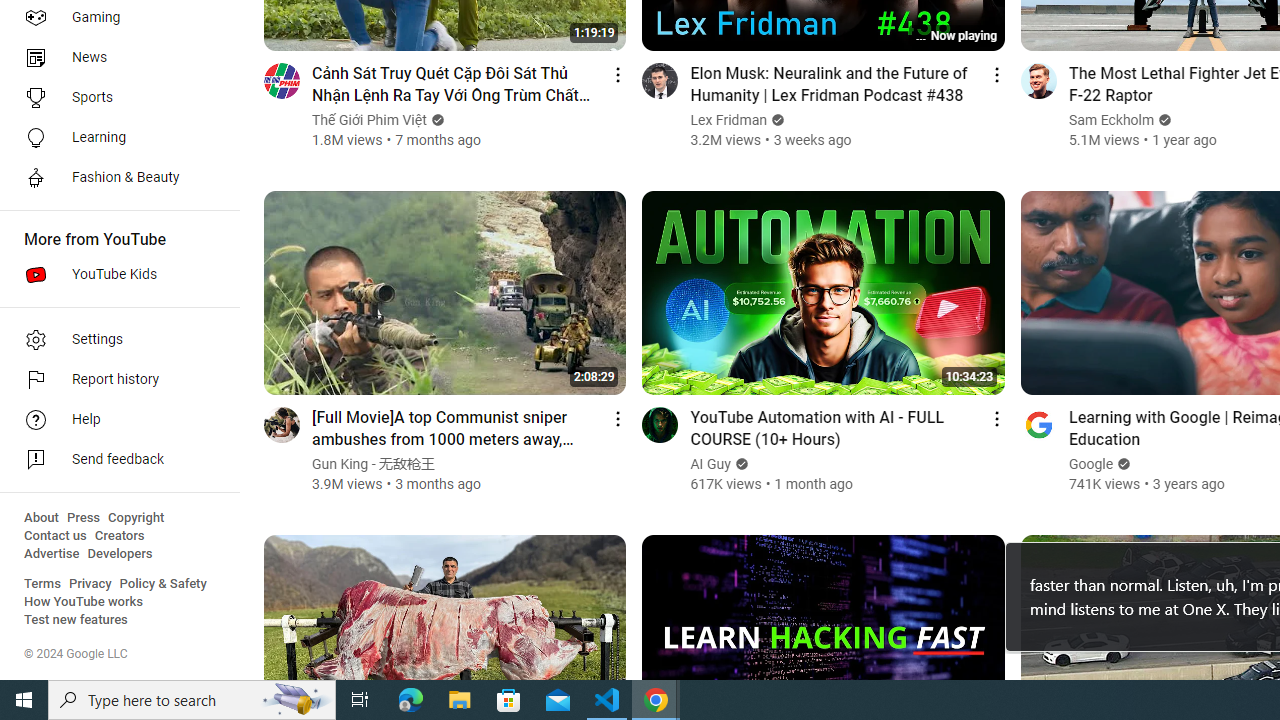 This screenshot has height=720, width=1280. Describe the element at coordinates (76, 620) in the screenshot. I see `Test new features` at that location.